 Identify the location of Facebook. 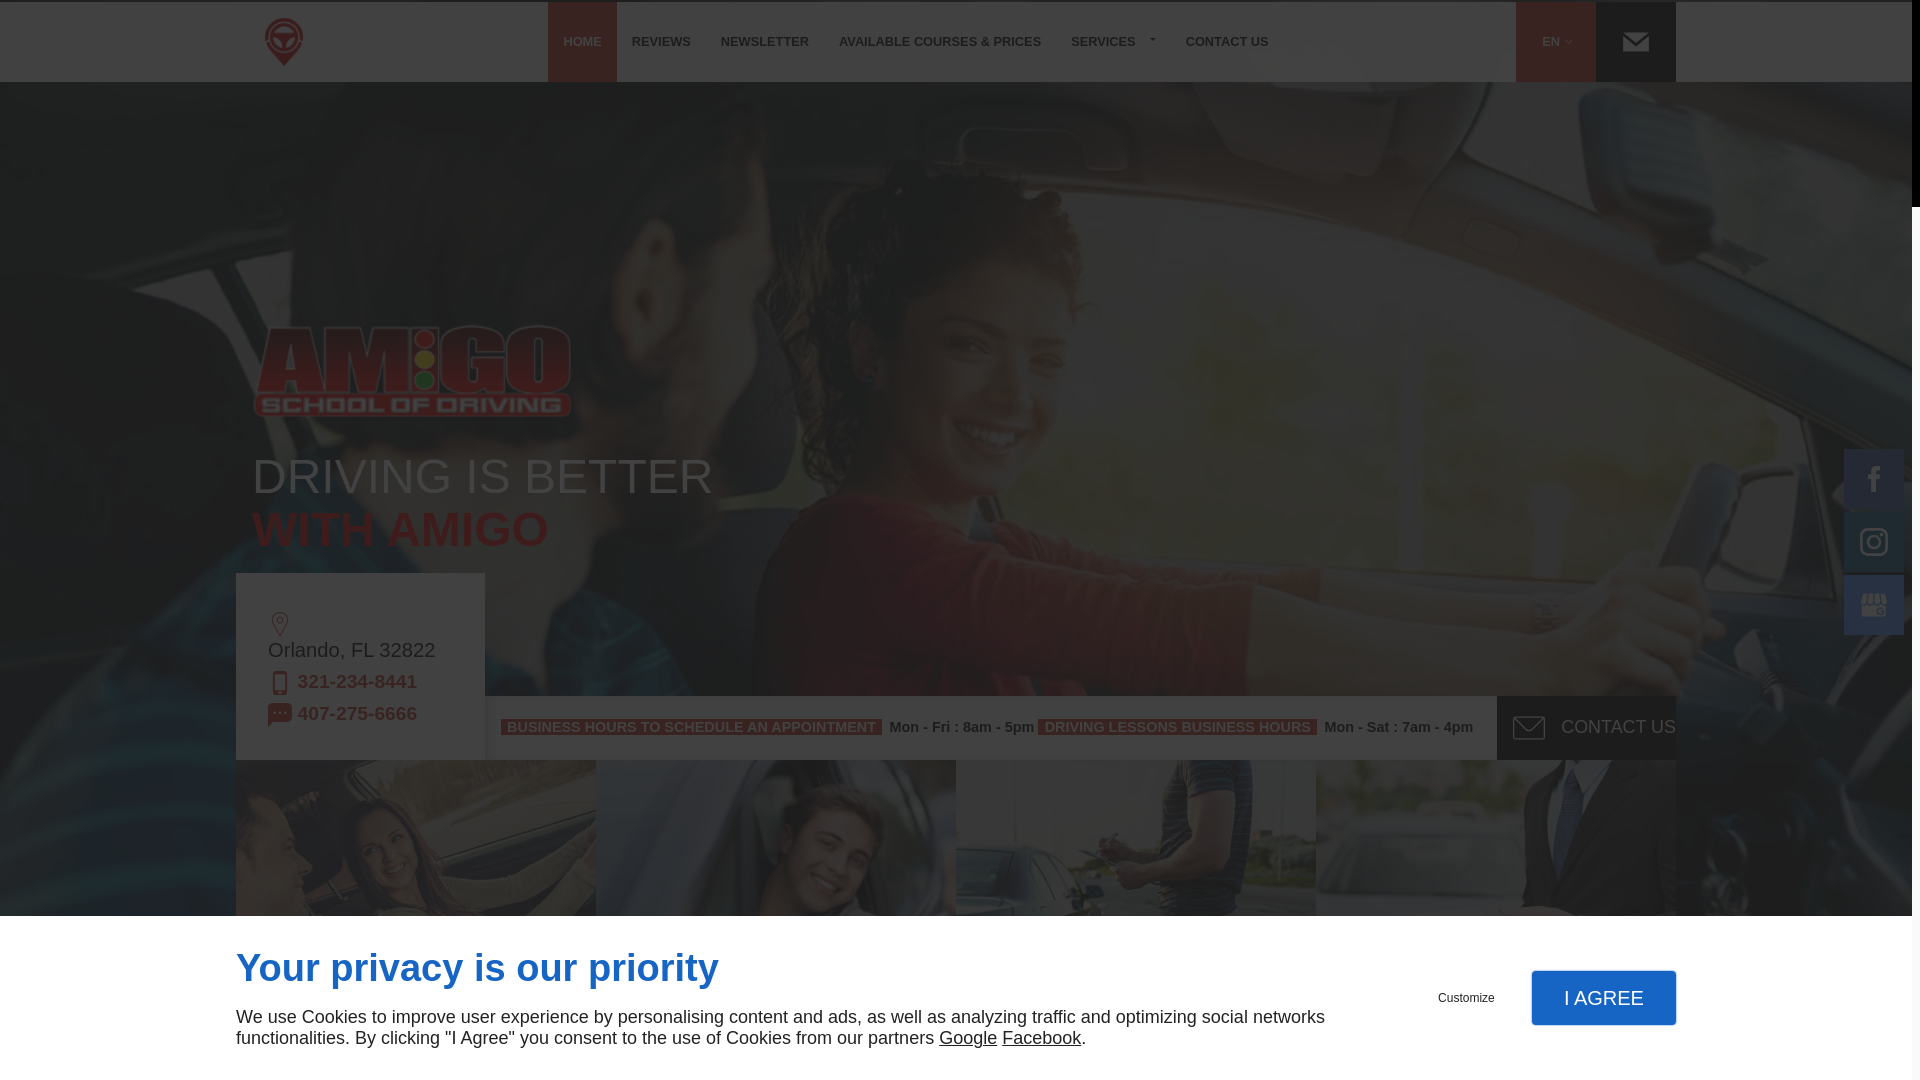
(1874, 478).